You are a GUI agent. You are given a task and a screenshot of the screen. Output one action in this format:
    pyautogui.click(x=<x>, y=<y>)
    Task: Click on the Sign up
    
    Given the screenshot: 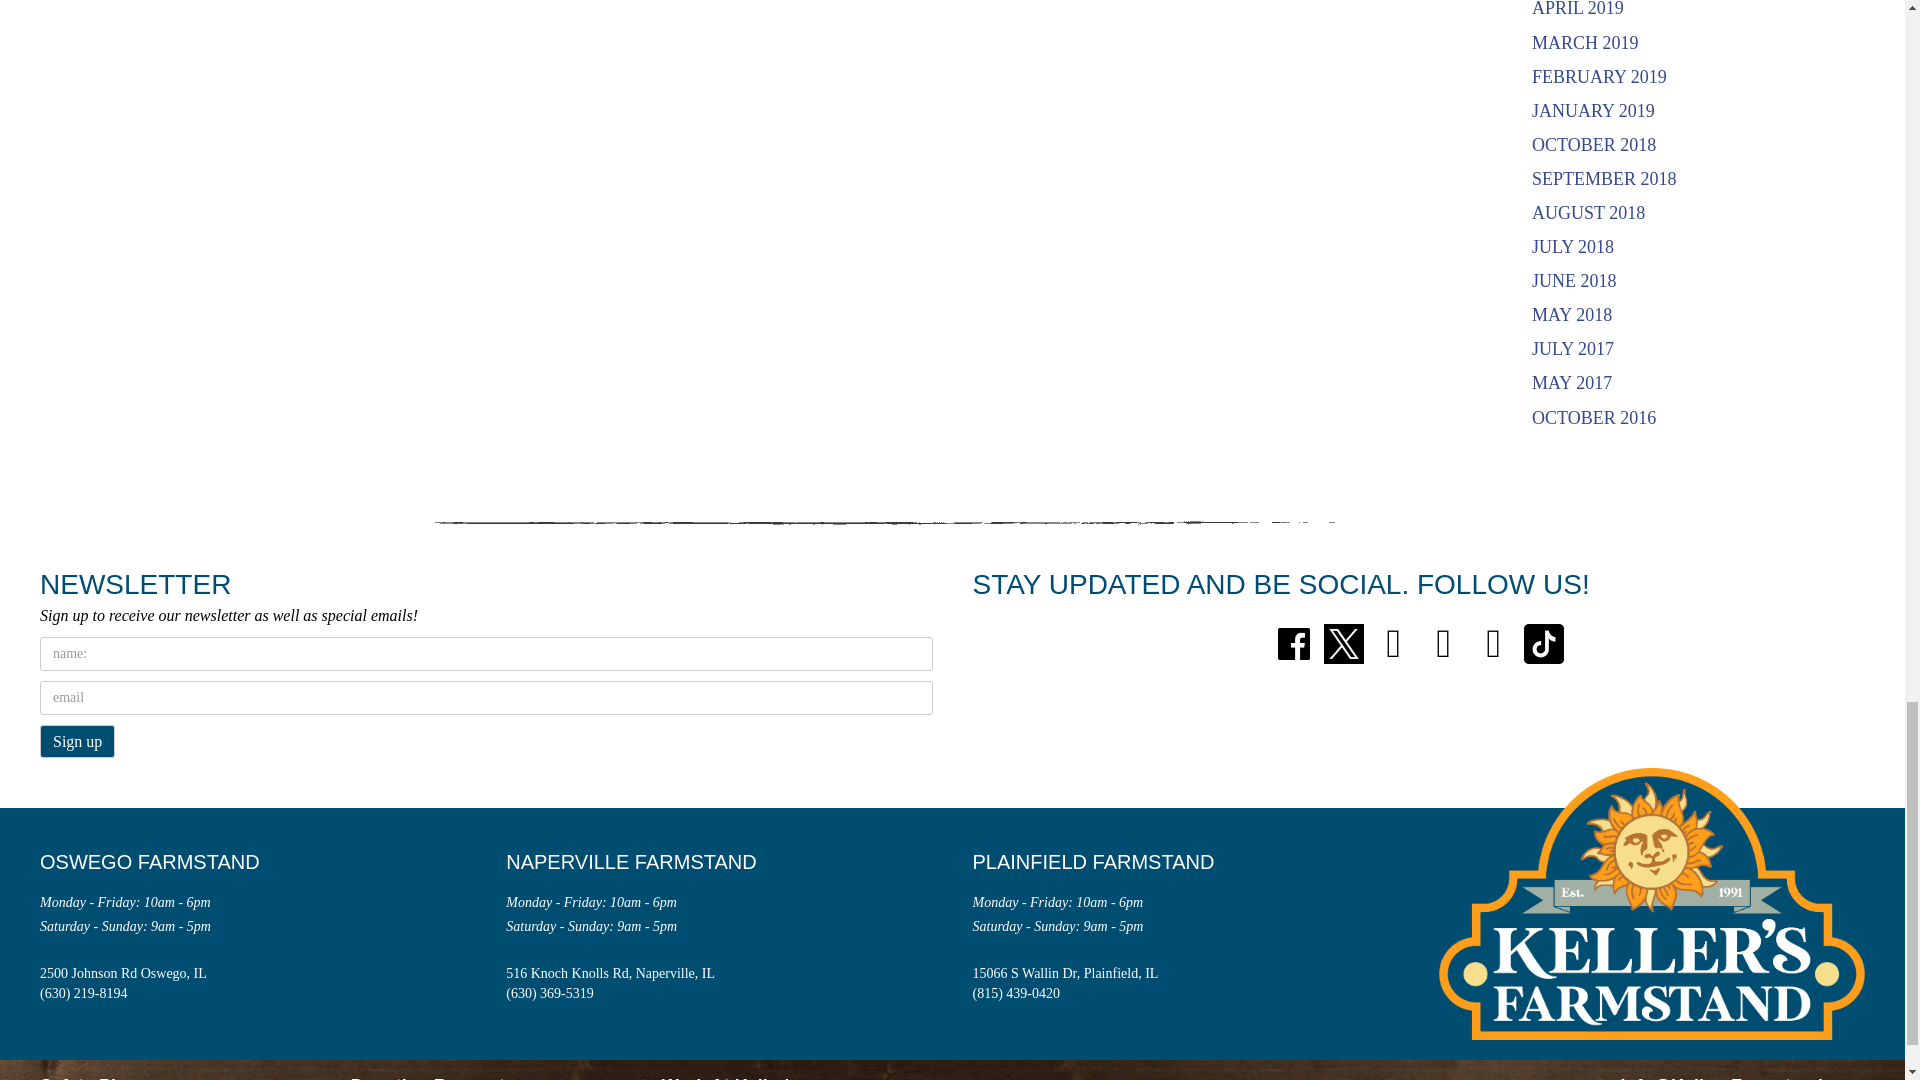 What is the action you would take?
    pyautogui.click(x=78, y=741)
    